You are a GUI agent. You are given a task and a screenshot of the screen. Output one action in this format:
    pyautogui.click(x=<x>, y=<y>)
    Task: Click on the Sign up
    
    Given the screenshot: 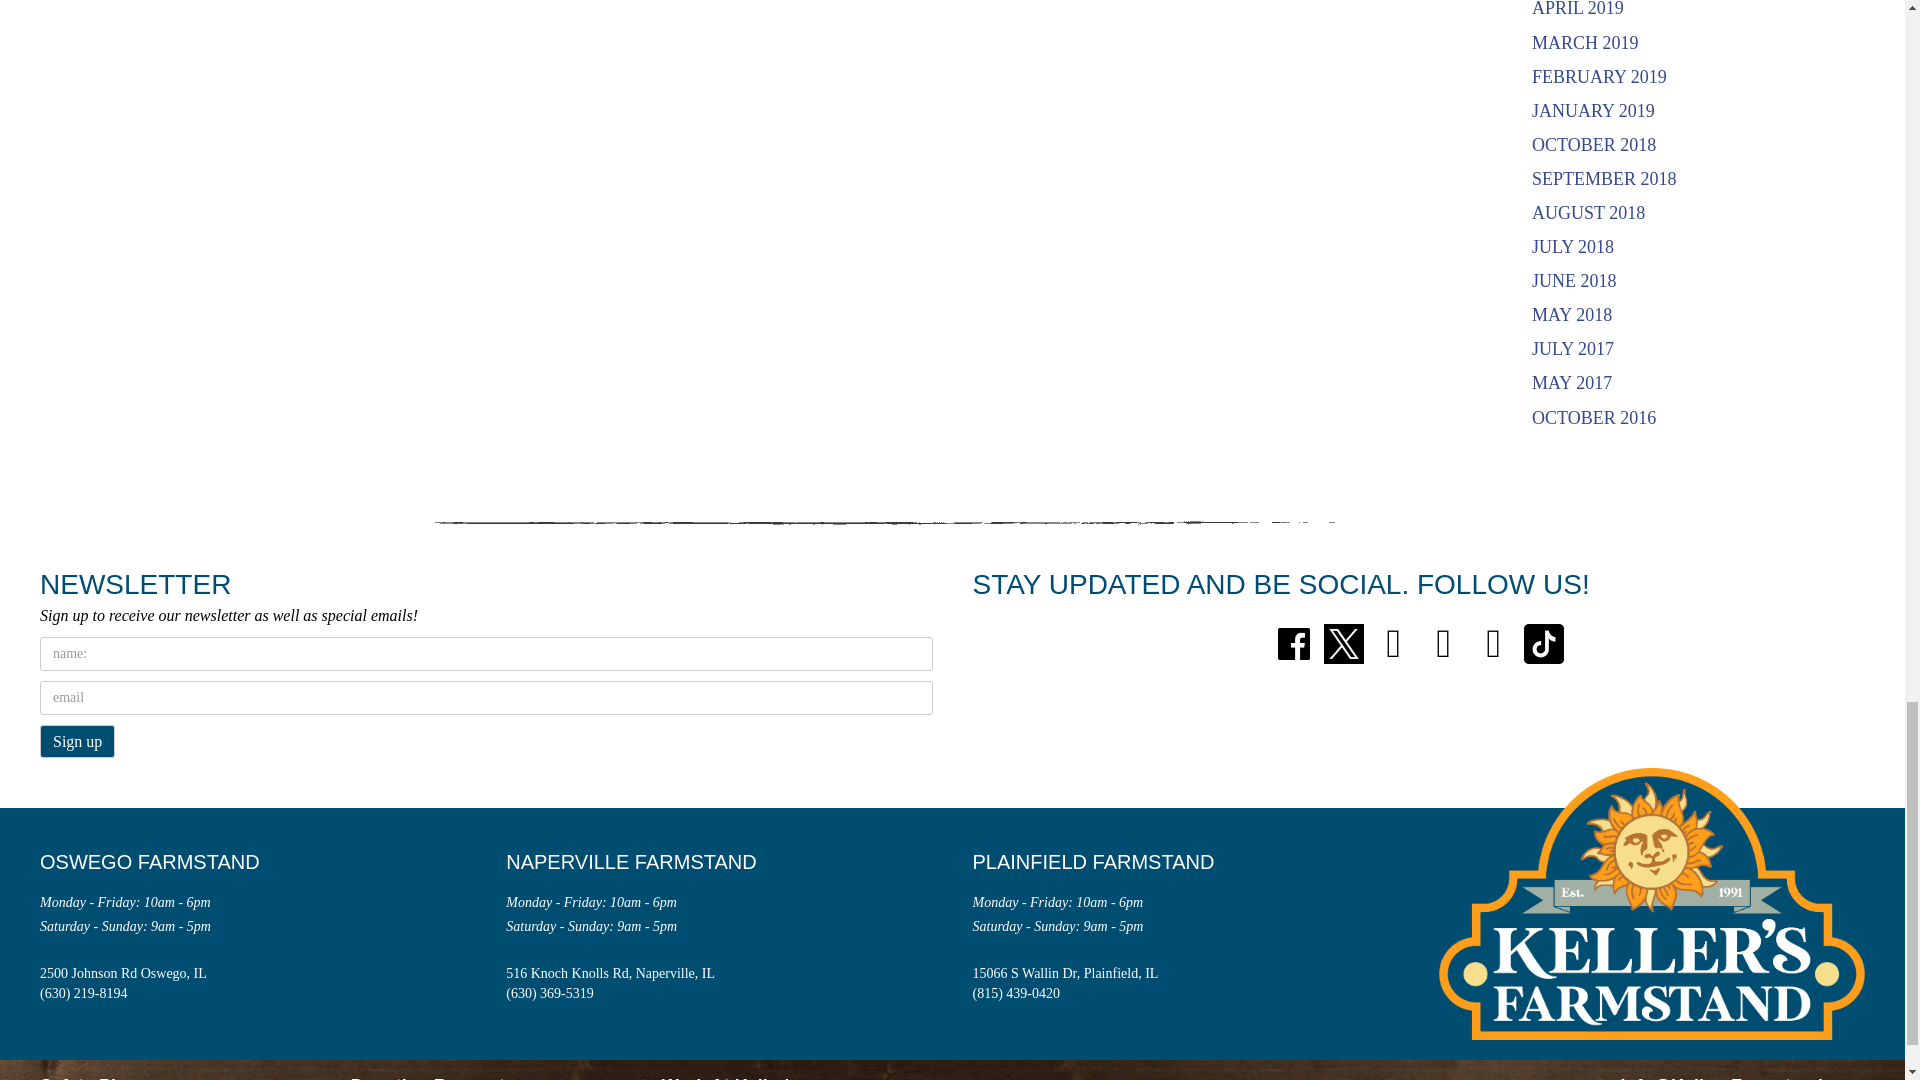 What is the action you would take?
    pyautogui.click(x=78, y=741)
    